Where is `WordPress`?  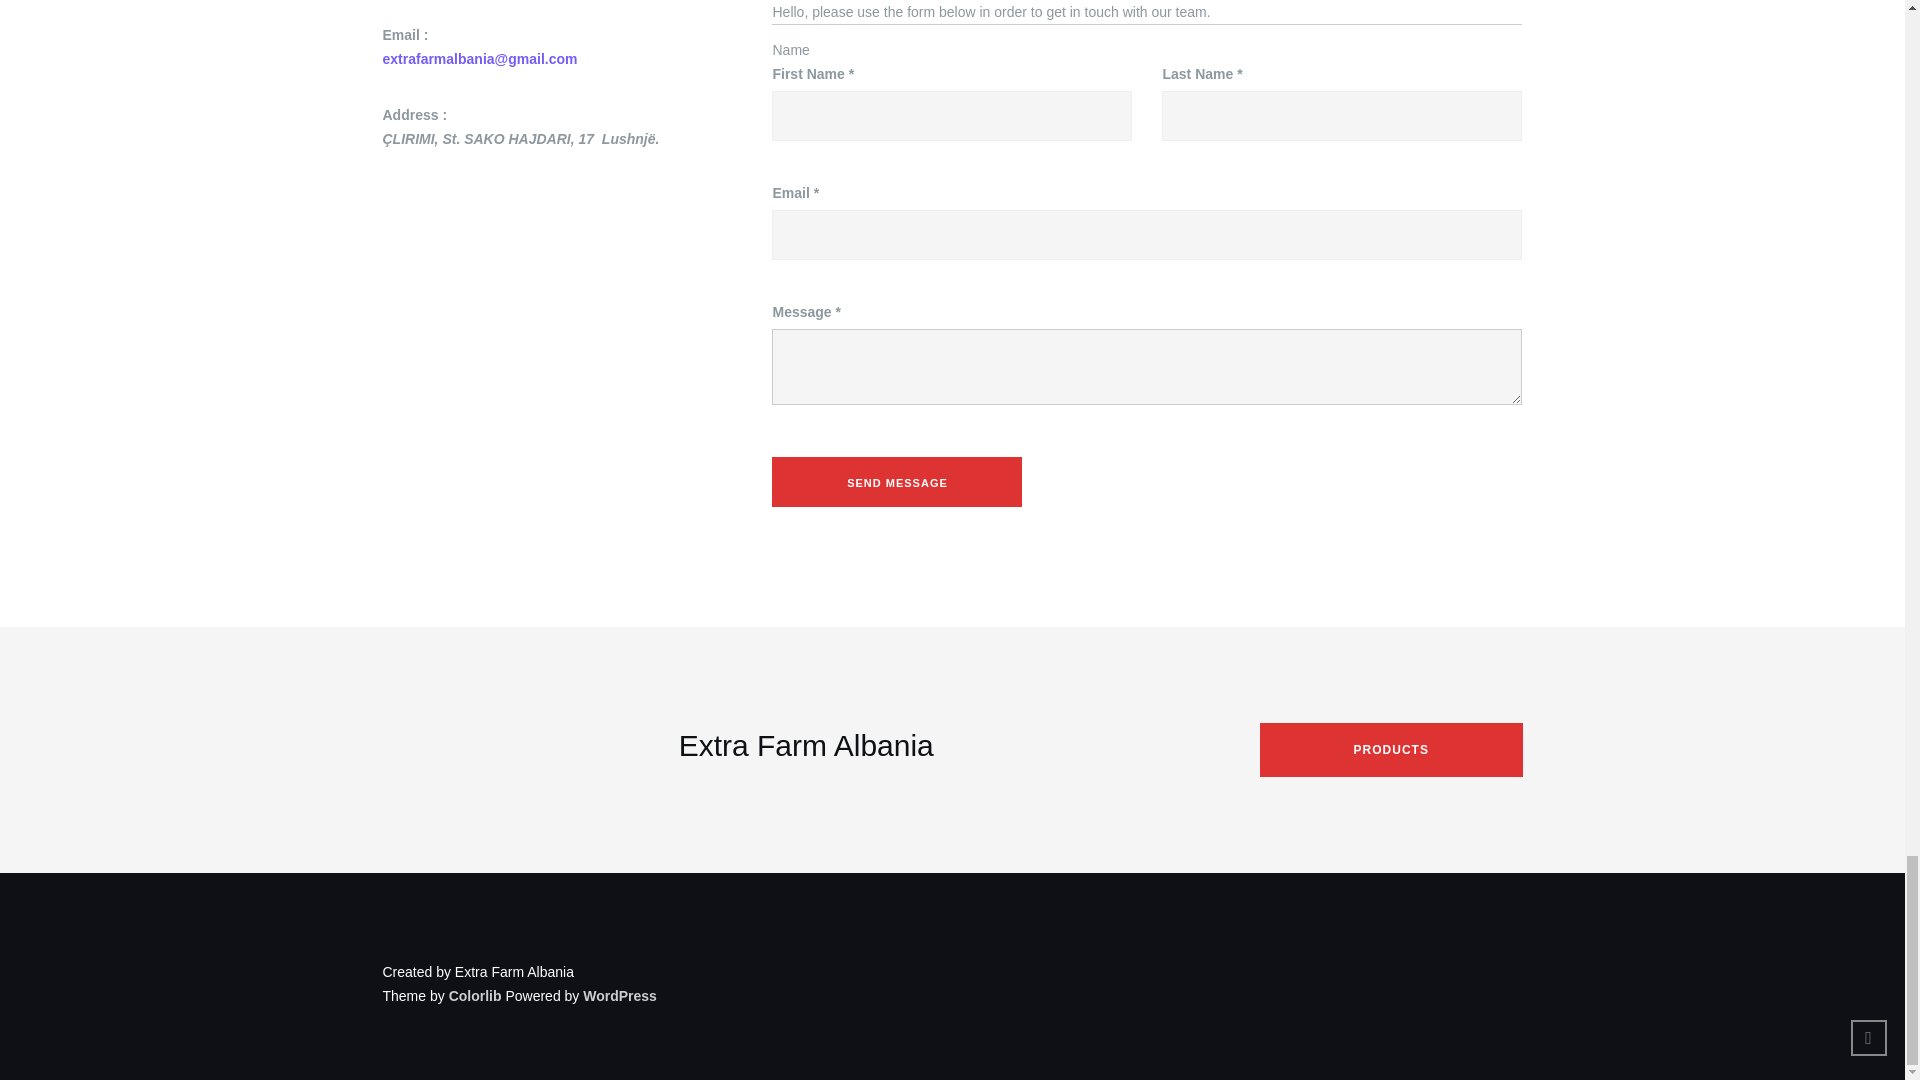
WordPress is located at coordinates (620, 996).